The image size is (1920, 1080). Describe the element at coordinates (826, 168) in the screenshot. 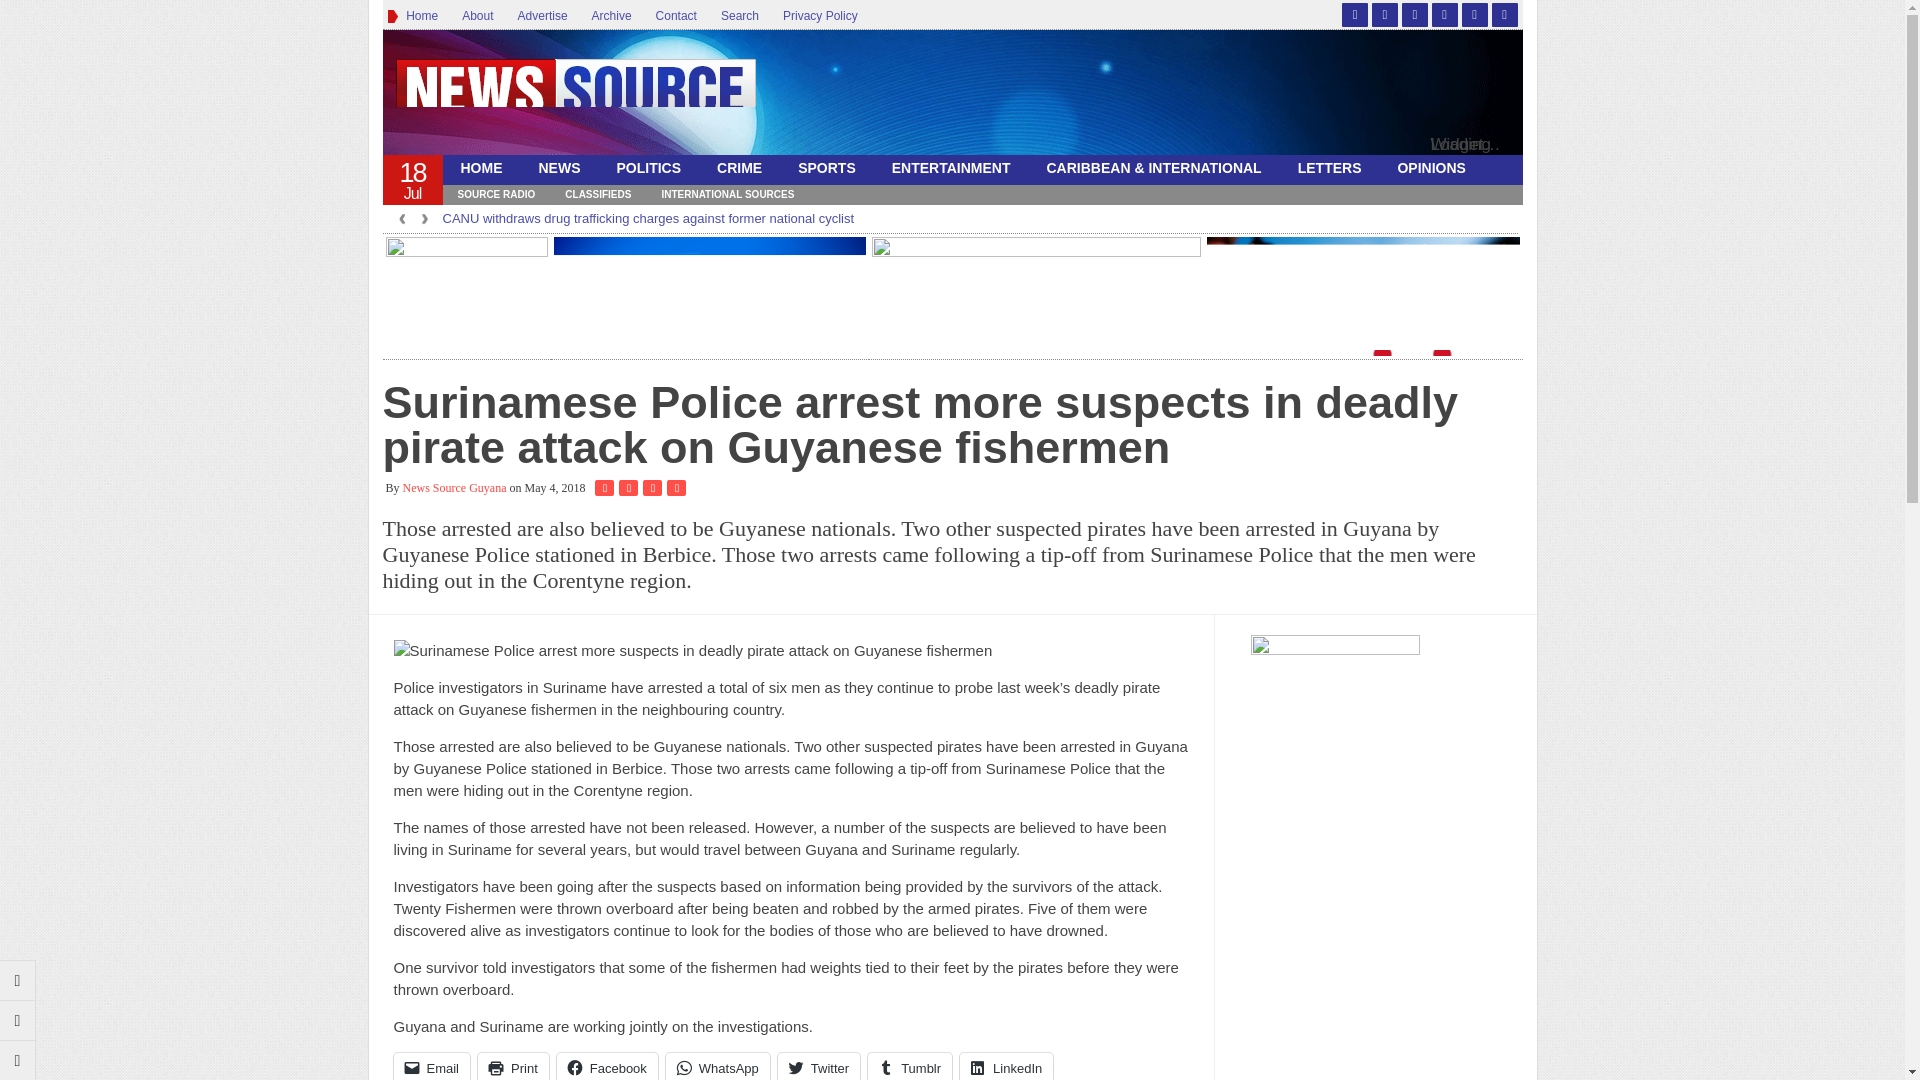

I see `SPORTS` at that location.